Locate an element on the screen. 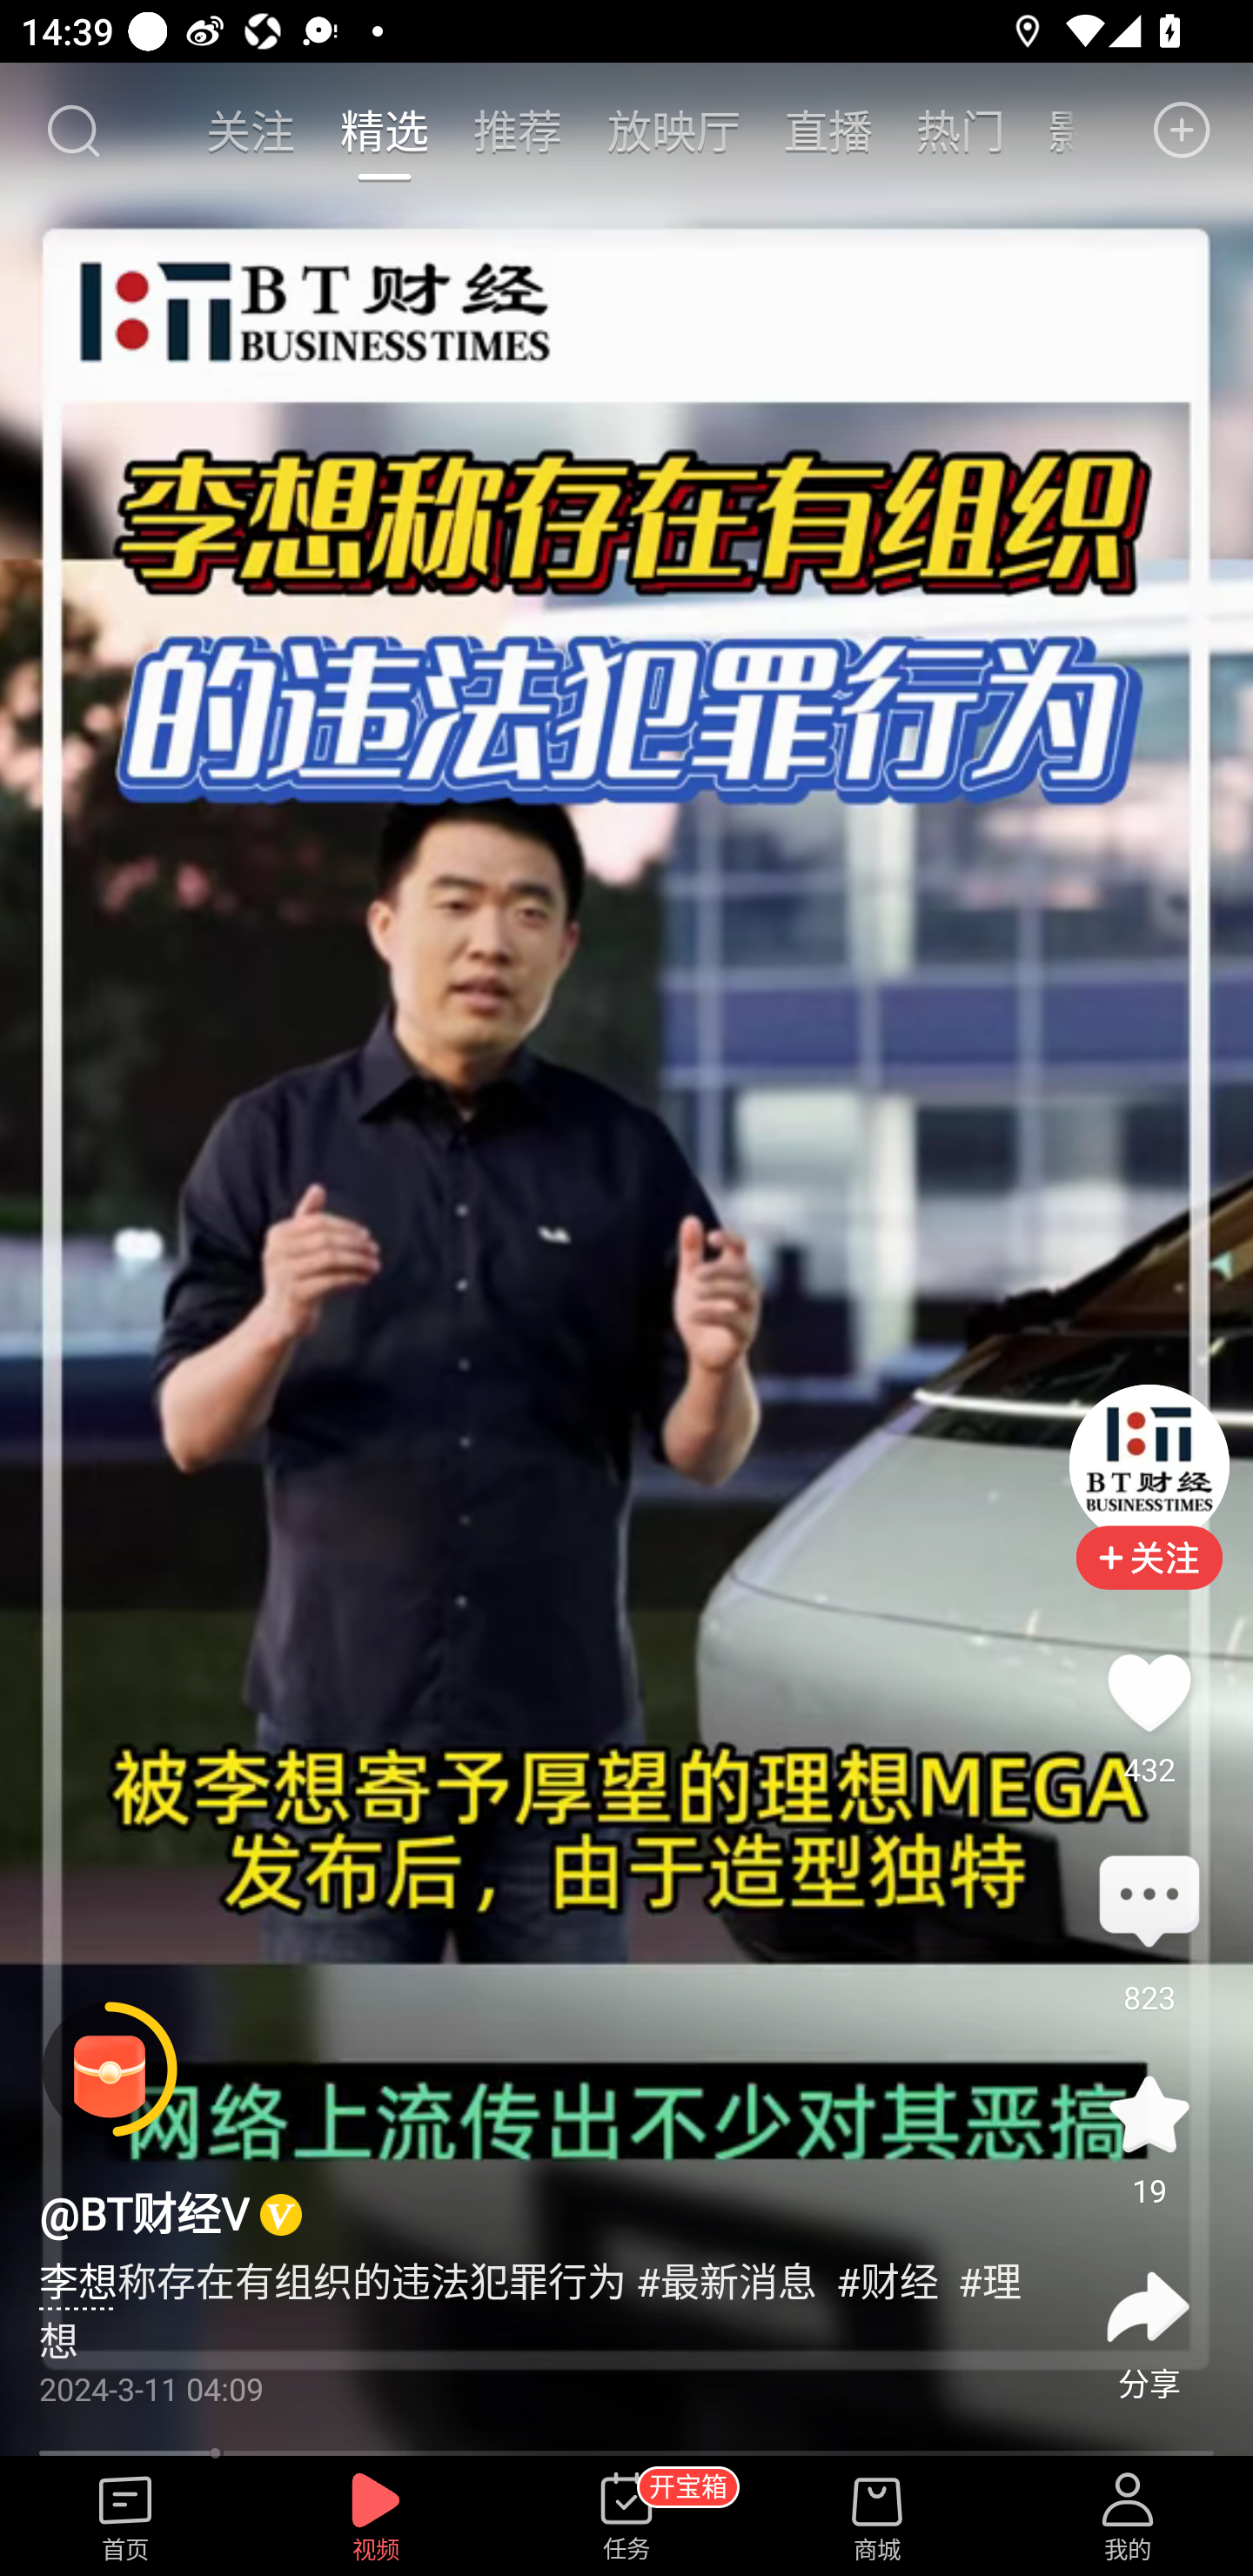 This screenshot has width=1253, height=2576. 直播 is located at coordinates (828, 130).